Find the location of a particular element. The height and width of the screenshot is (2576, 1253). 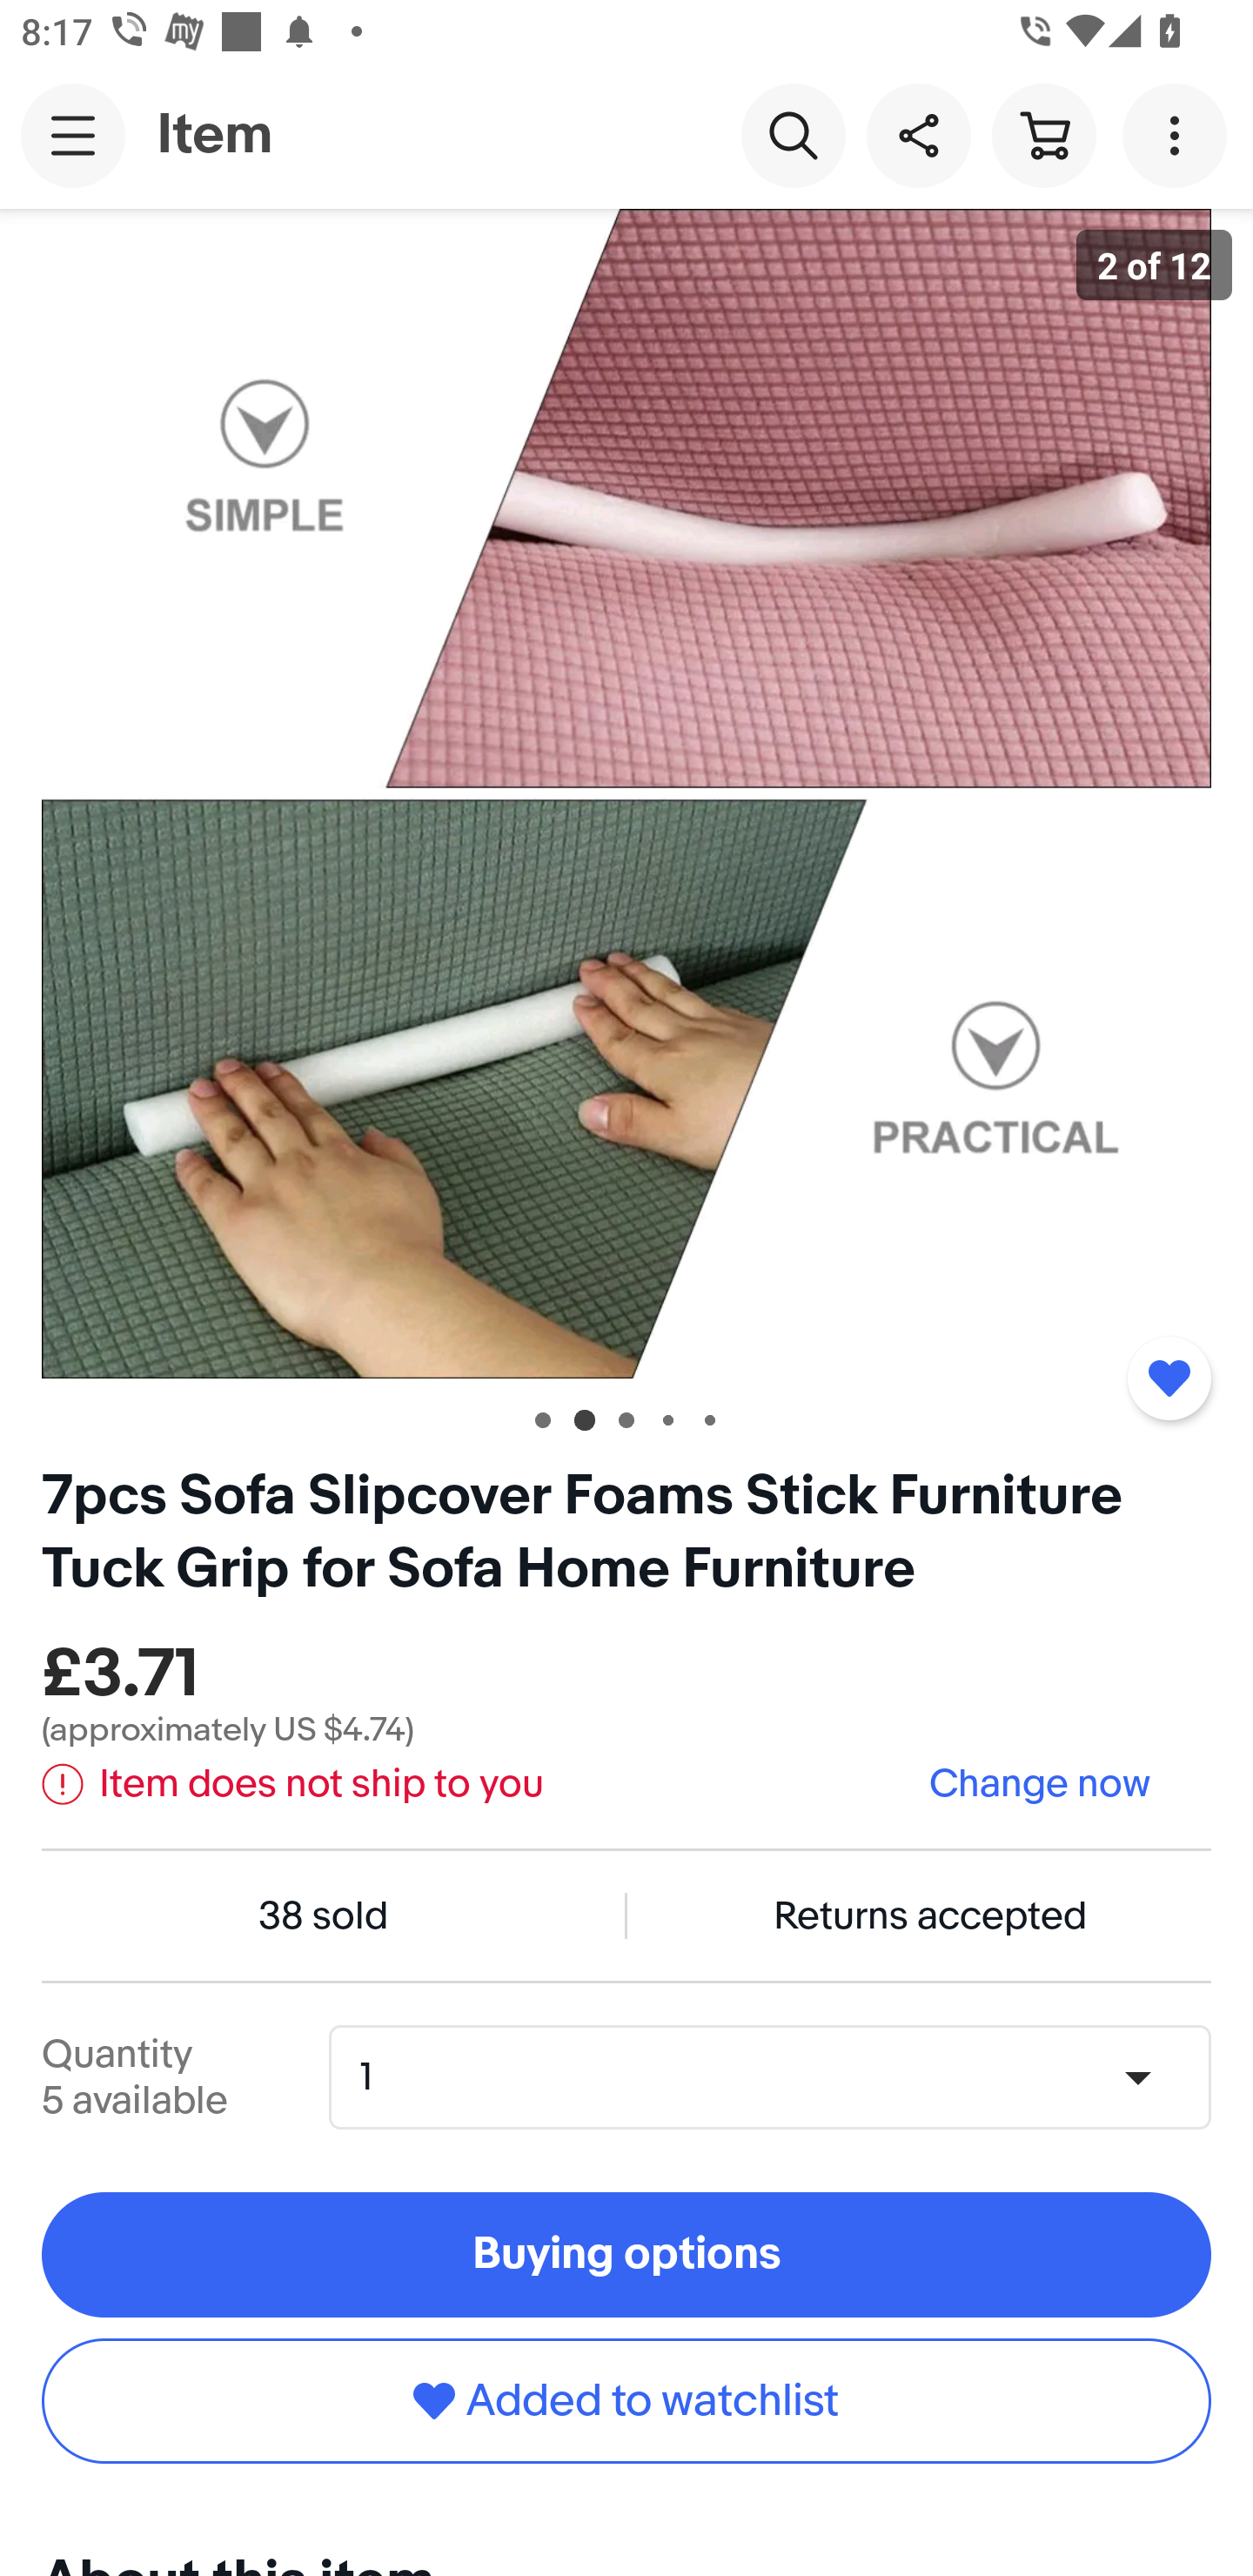

Main navigation, open is located at coordinates (73, 135).